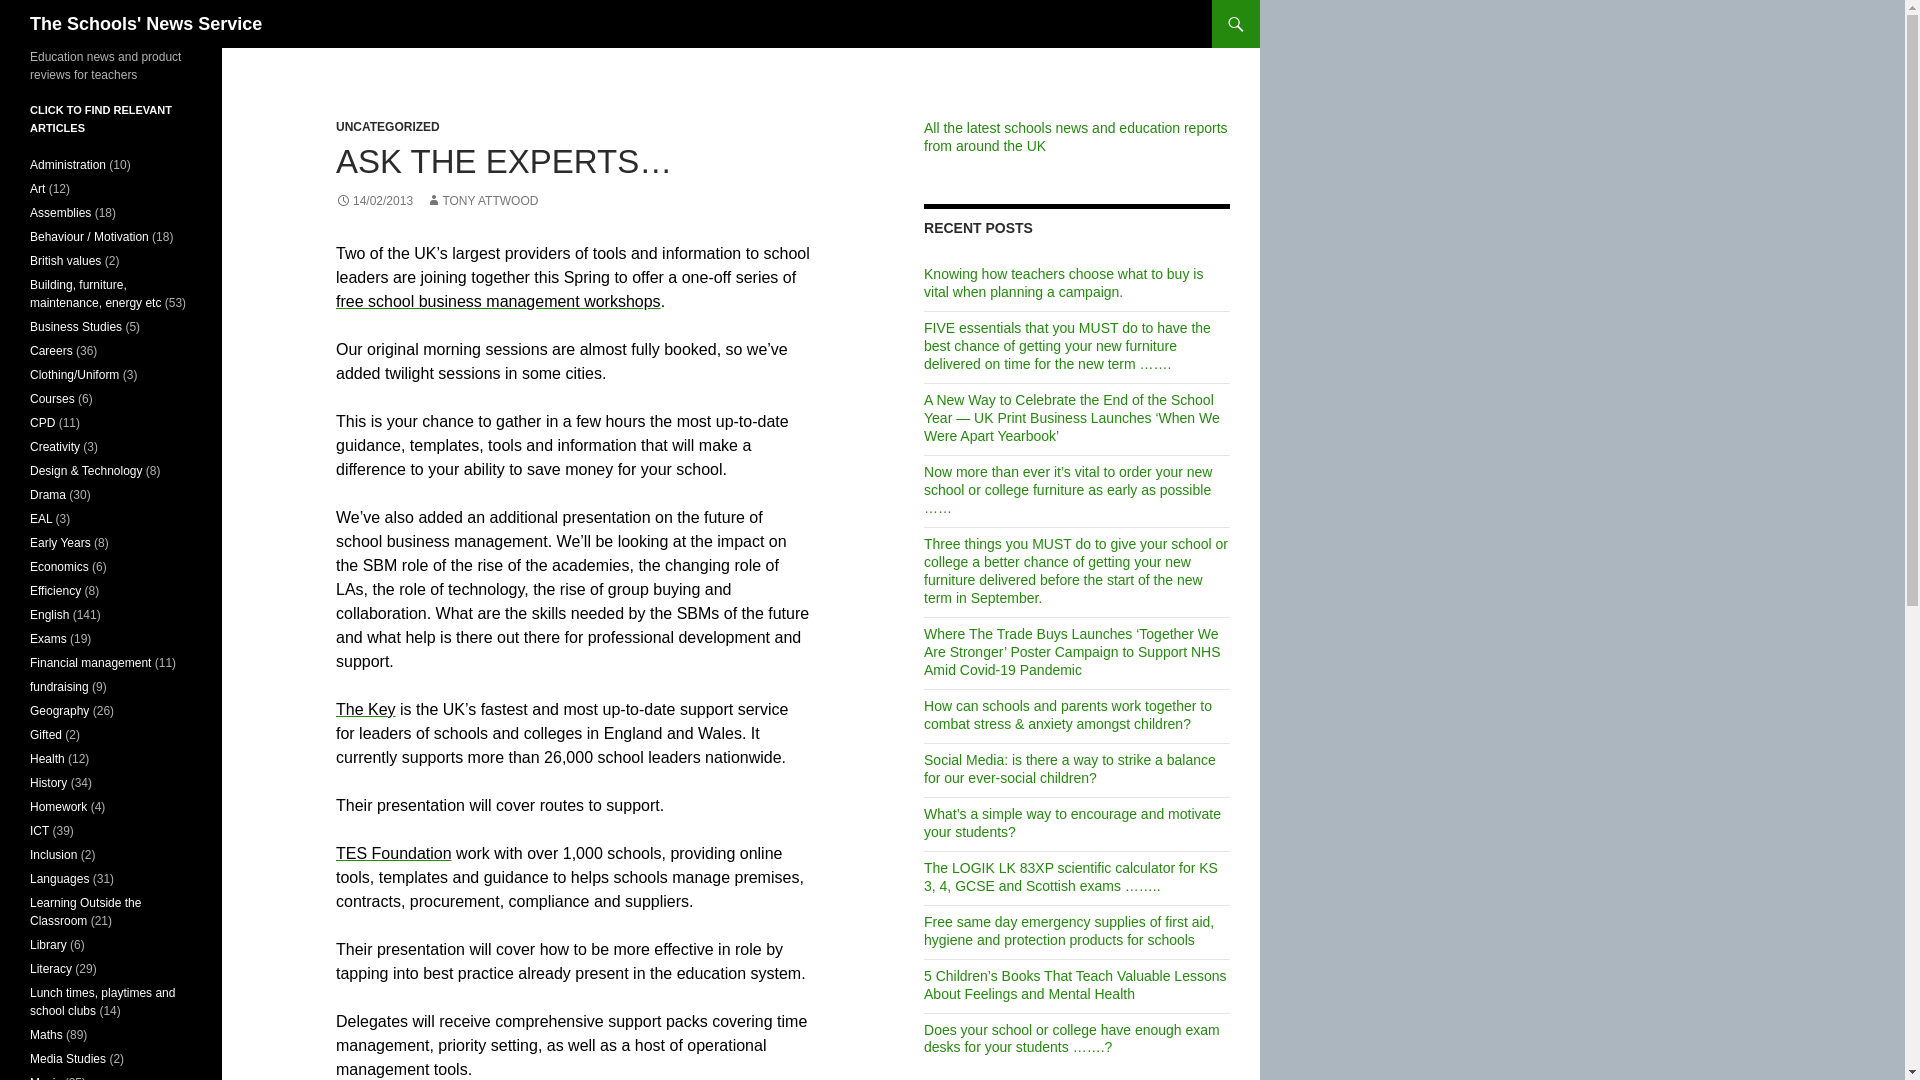  Describe the element at coordinates (366, 709) in the screenshot. I see `The Key` at that location.